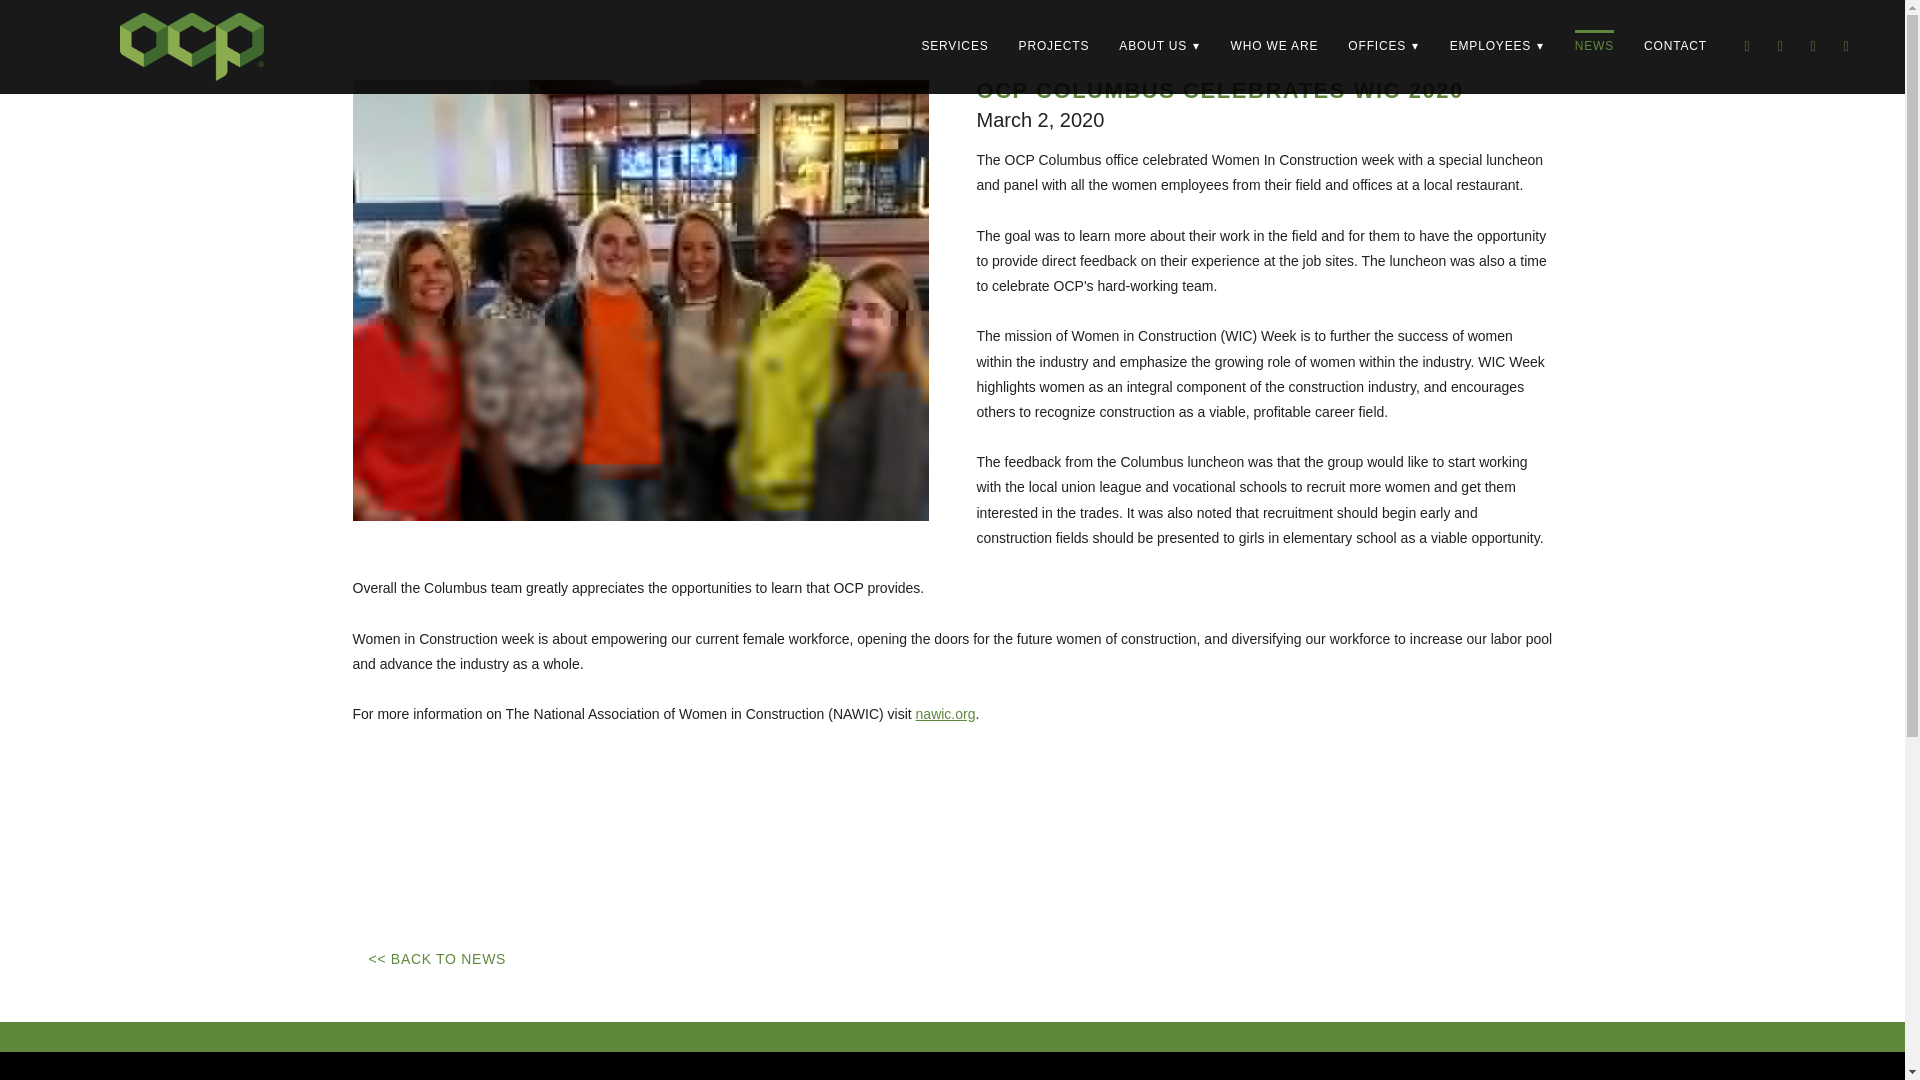 The height and width of the screenshot is (1080, 1920). Describe the element at coordinates (1594, 46) in the screenshot. I see `NEWS` at that location.